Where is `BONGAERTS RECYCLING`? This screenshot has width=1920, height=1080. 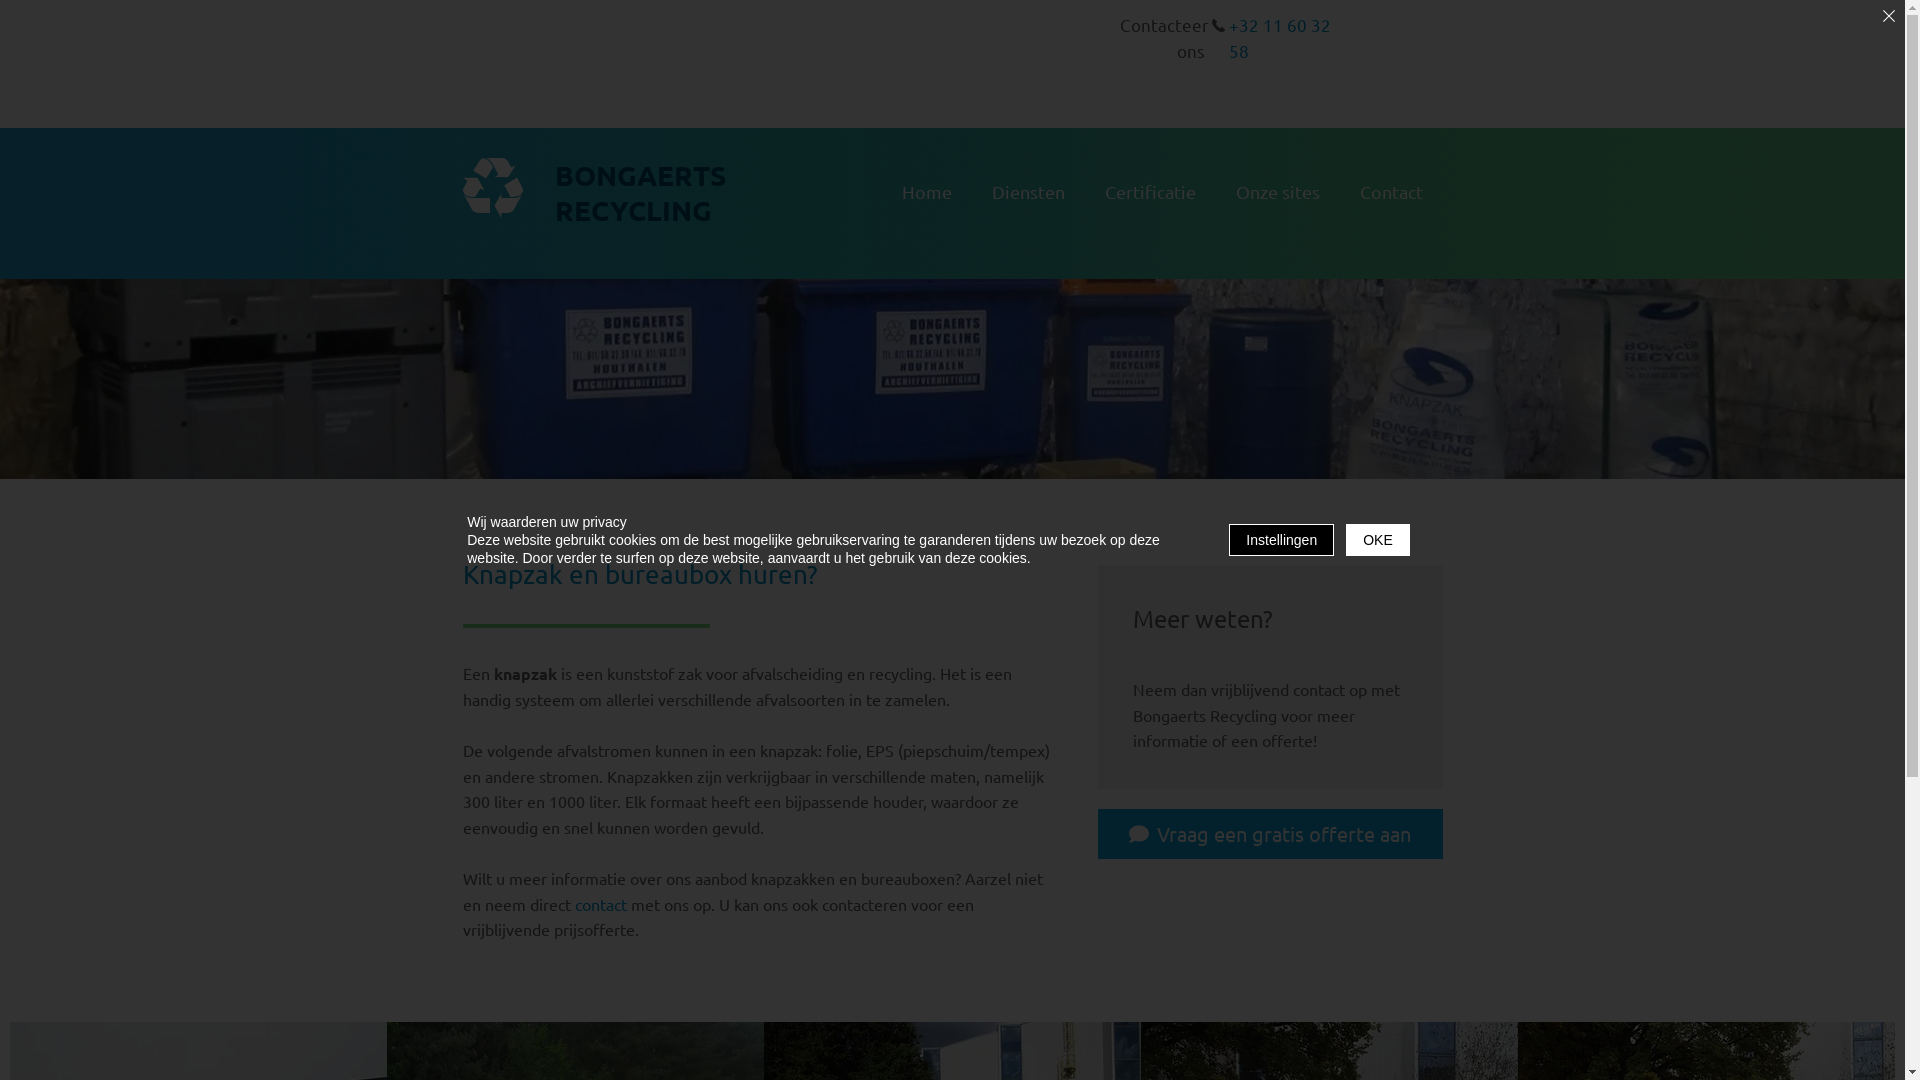 BONGAERTS RECYCLING is located at coordinates (640, 193).